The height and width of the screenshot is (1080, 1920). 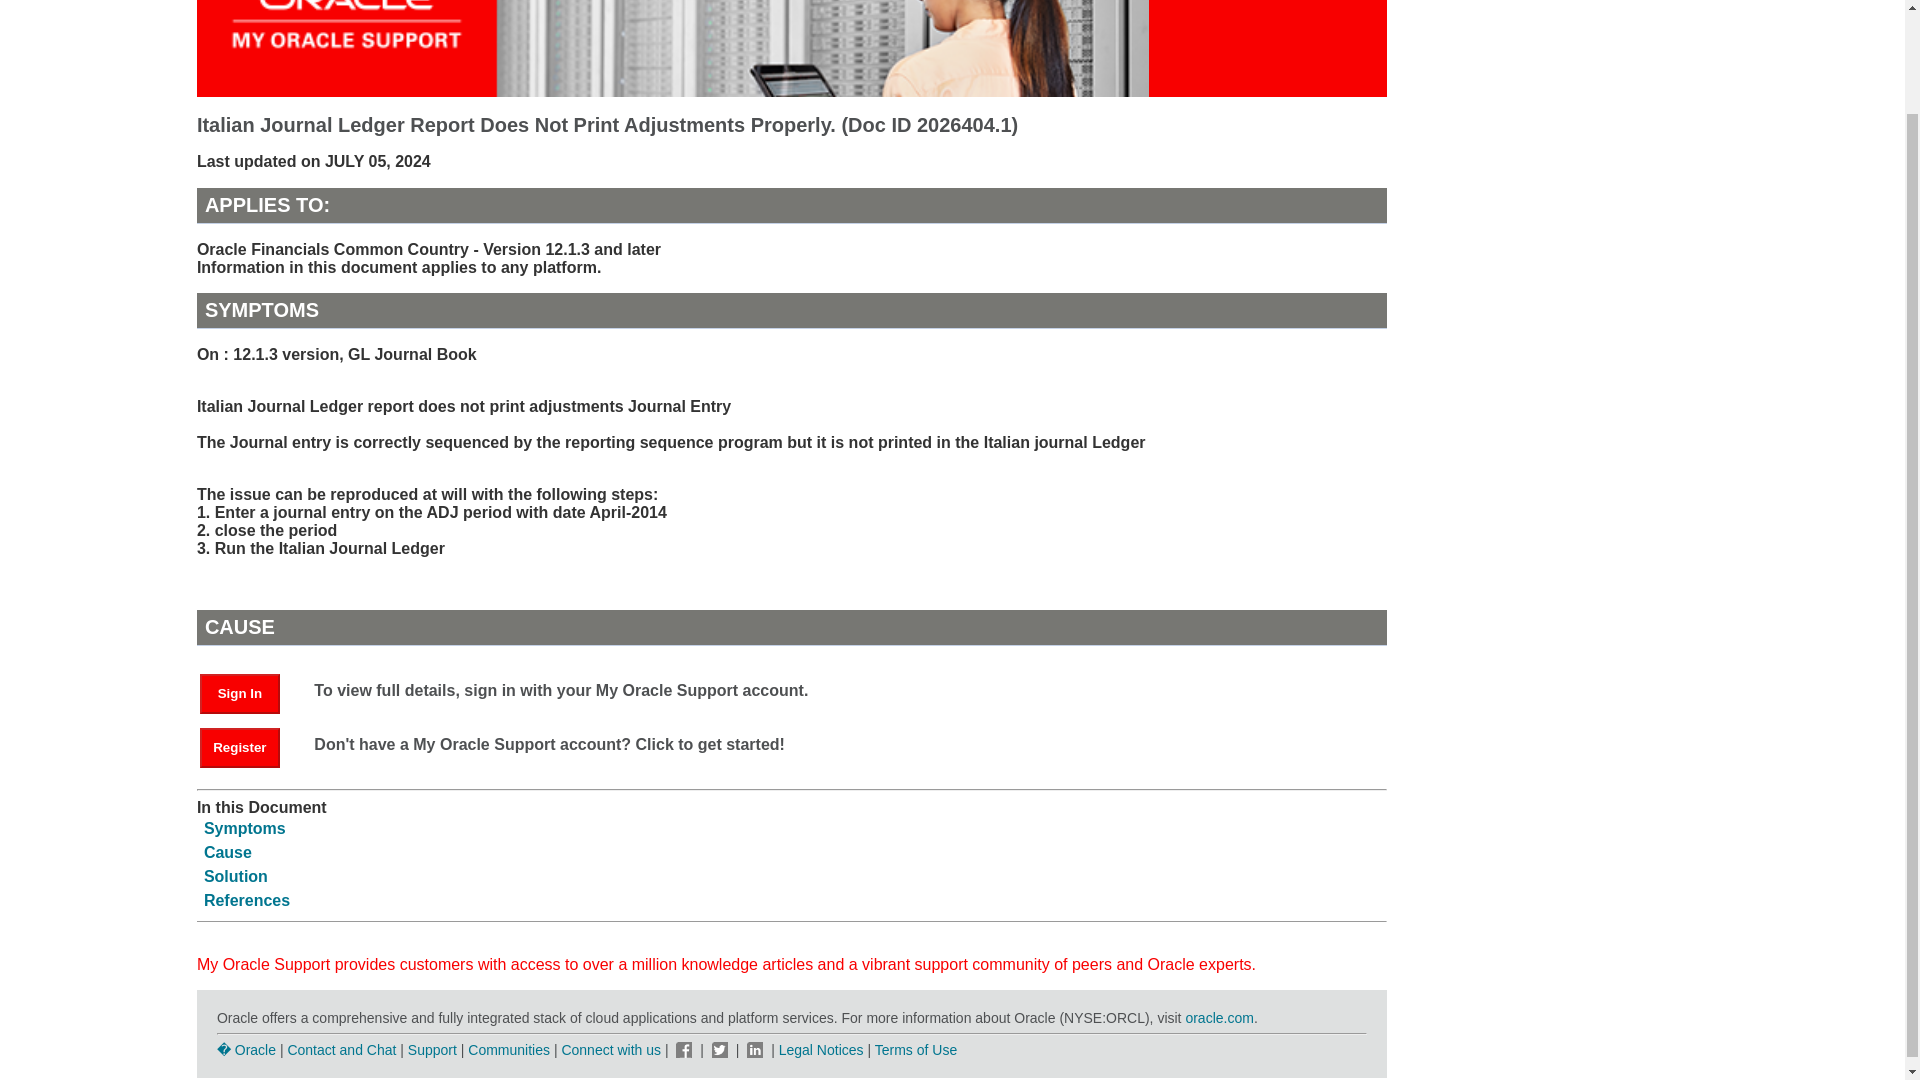 What do you see at coordinates (249, 692) in the screenshot?
I see `Sign In` at bounding box center [249, 692].